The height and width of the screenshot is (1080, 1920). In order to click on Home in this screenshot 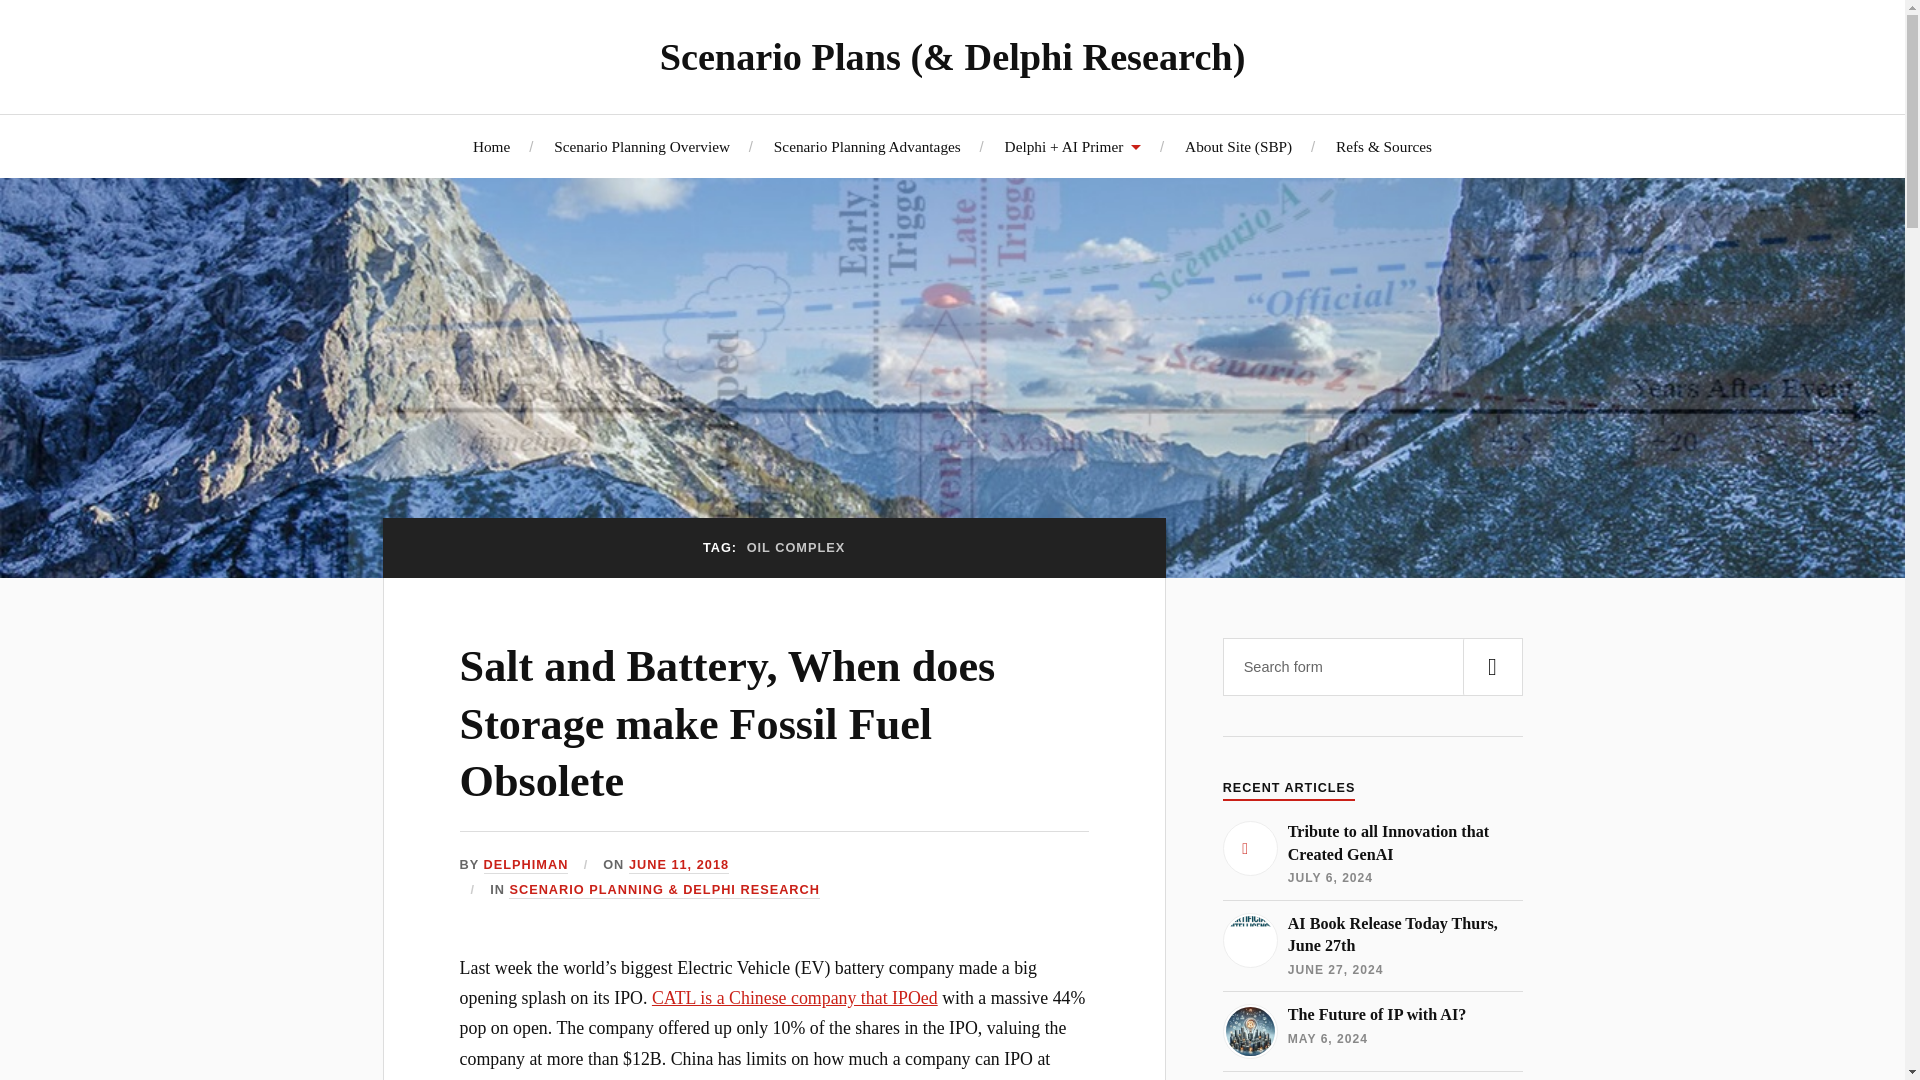, I will do `click(1372, 853)`.